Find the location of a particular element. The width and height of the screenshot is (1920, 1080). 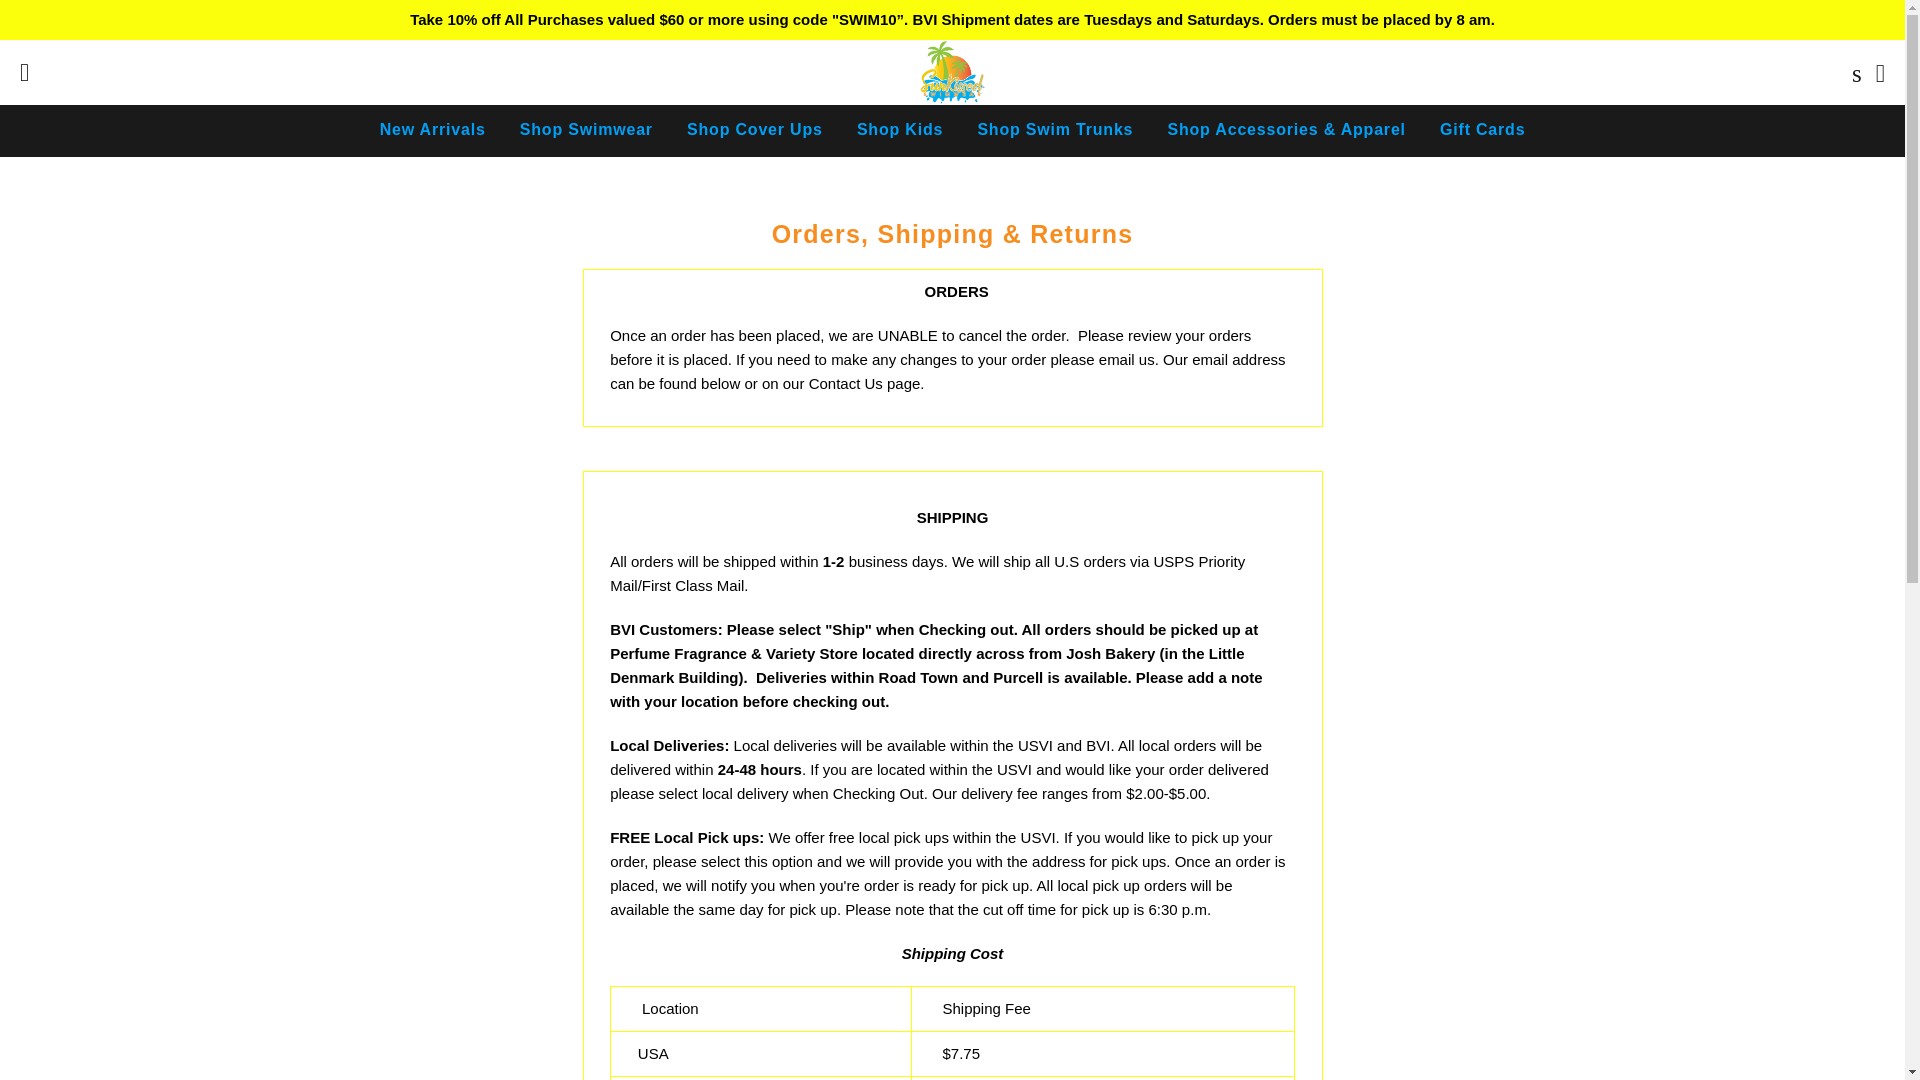

New Arrivals is located at coordinates (432, 130).